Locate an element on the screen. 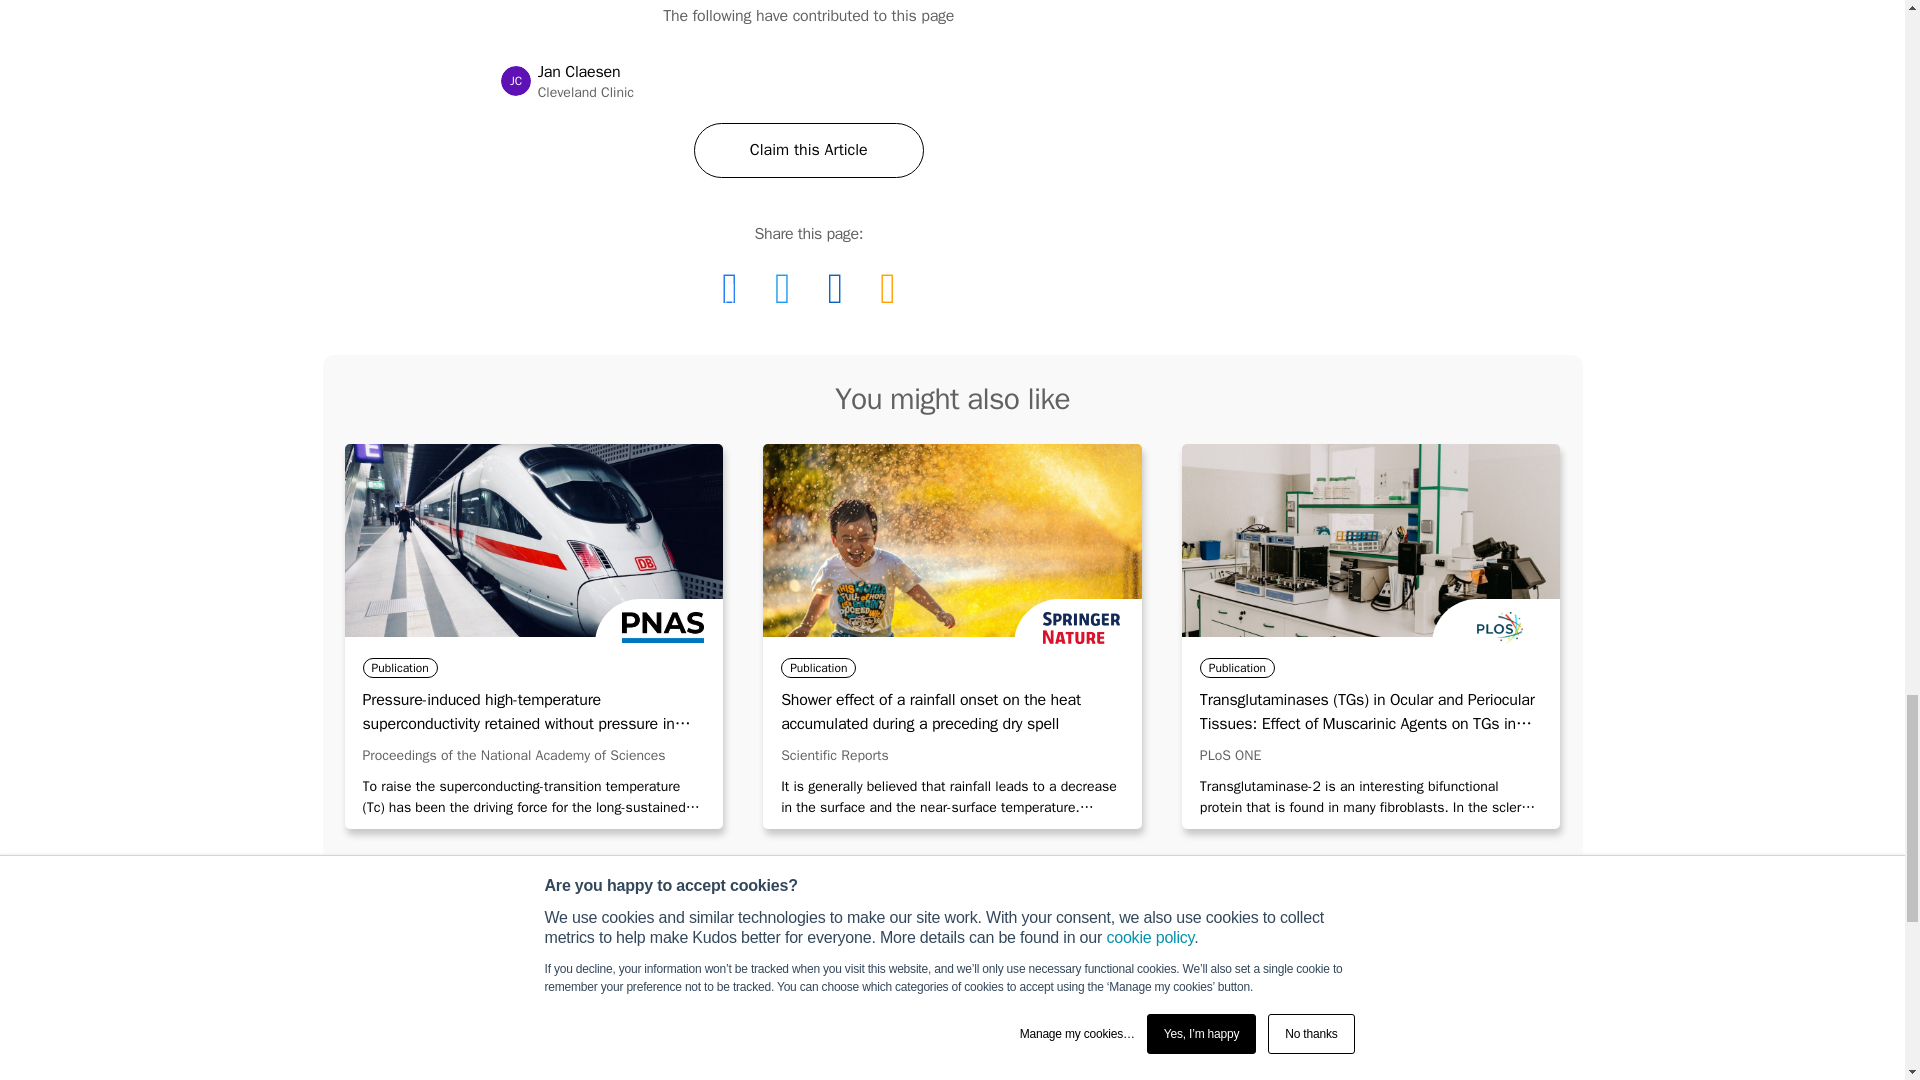 This screenshot has height=1080, width=1920. Share this page via Facebook is located at coordinates (729, 288).